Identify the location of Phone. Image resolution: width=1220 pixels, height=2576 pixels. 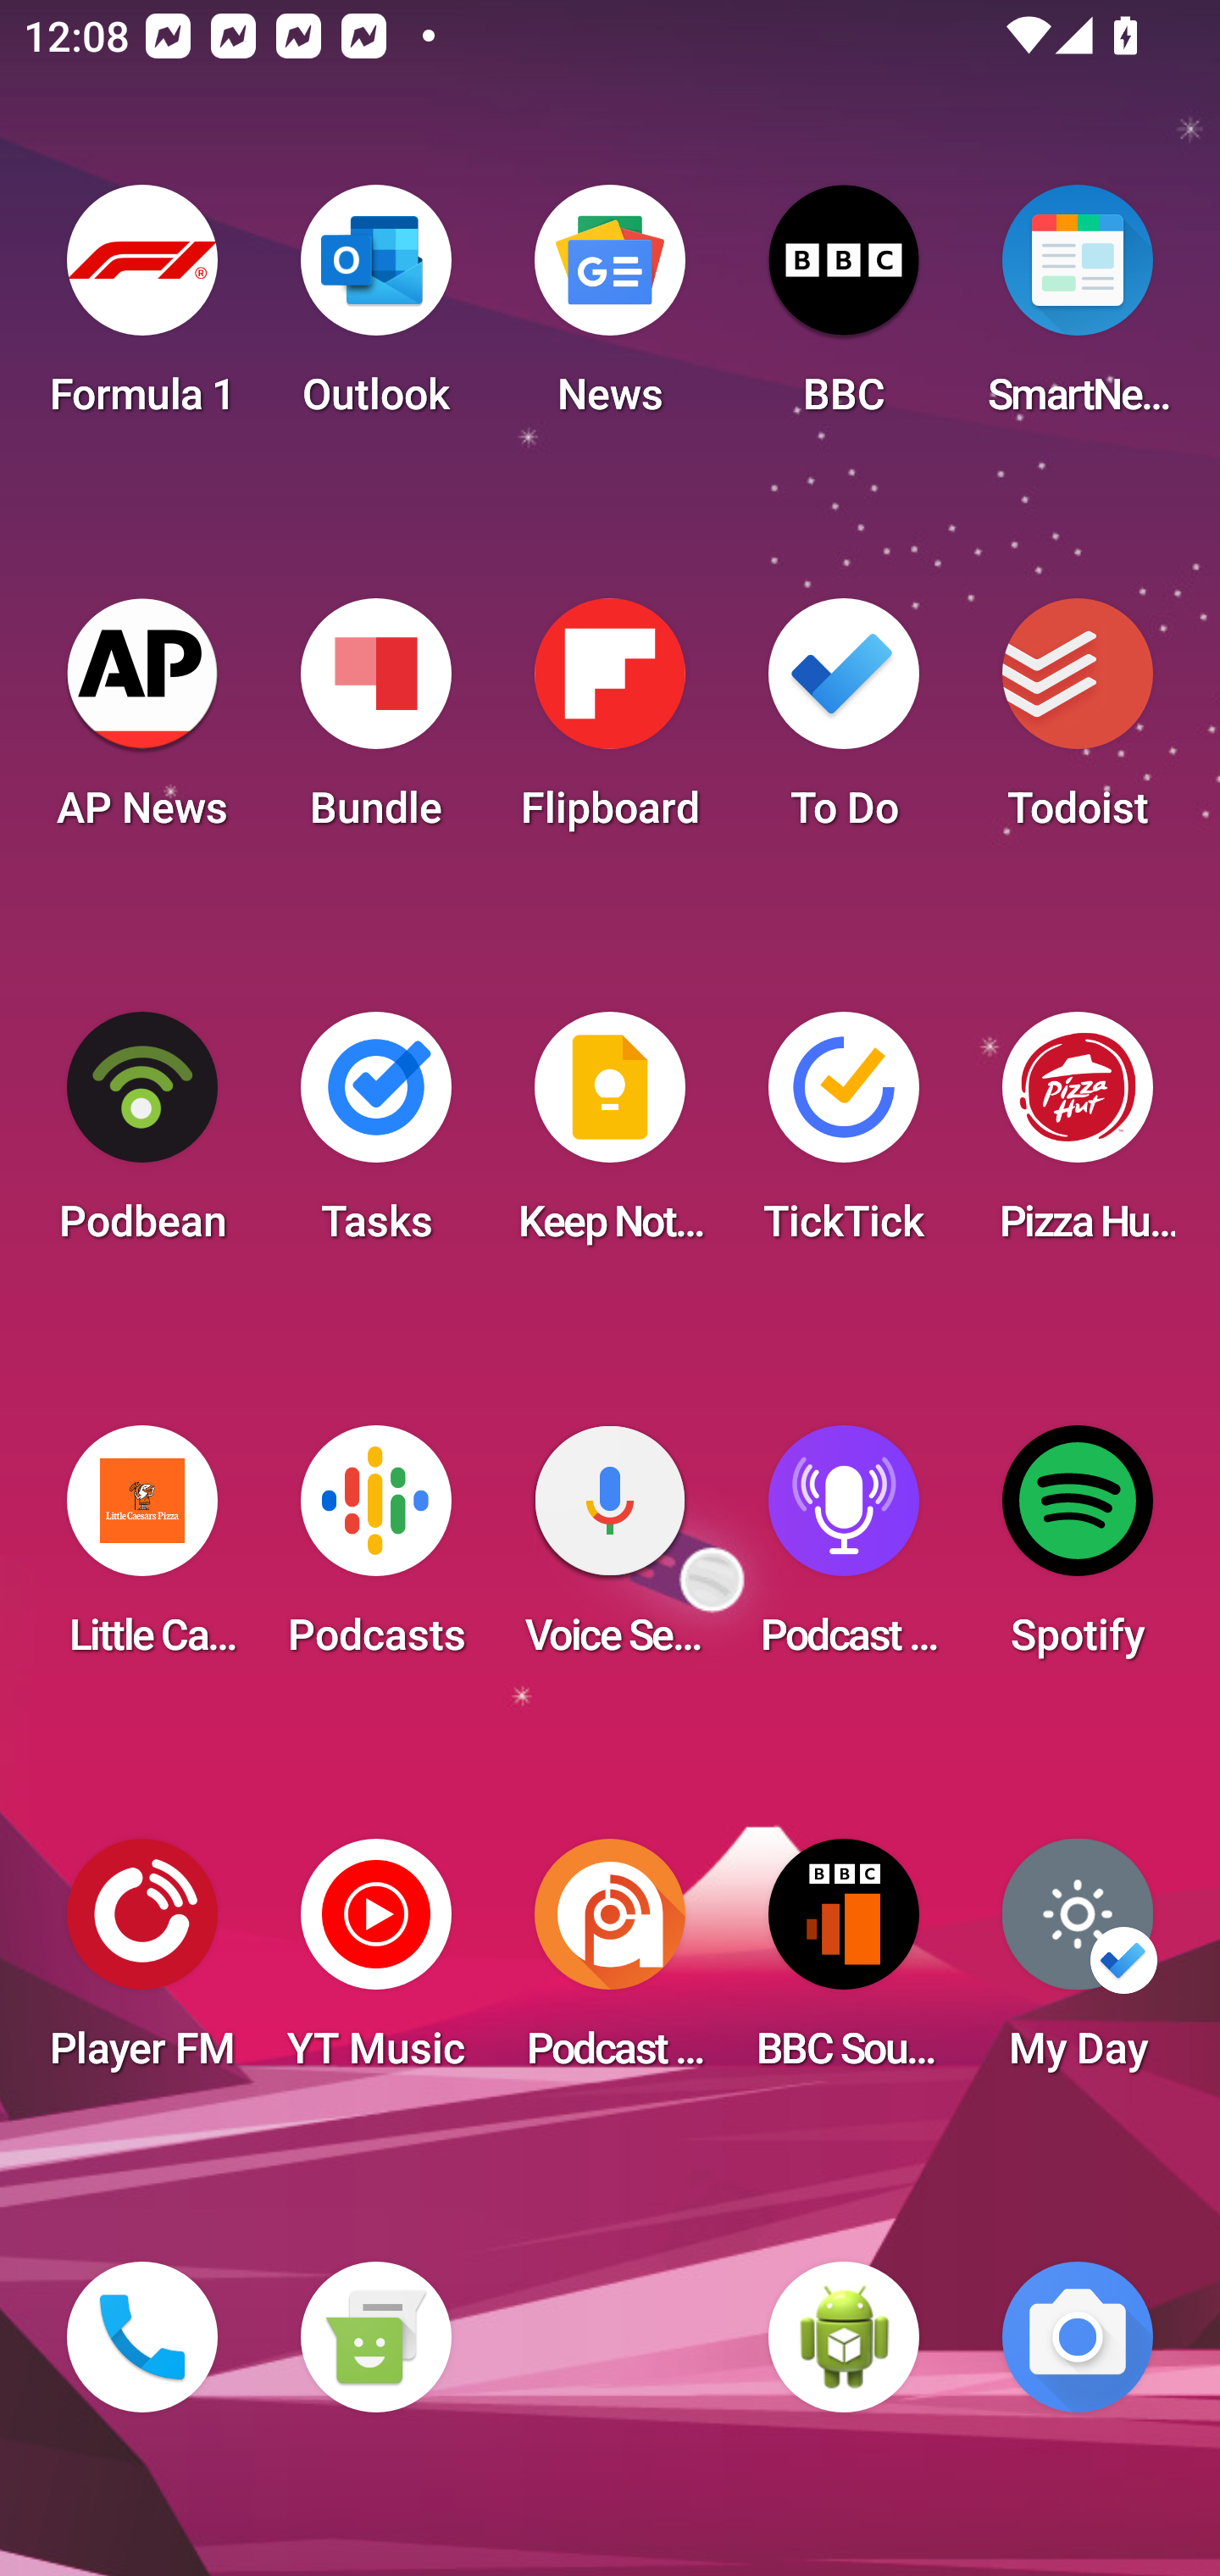
(142, 2337).